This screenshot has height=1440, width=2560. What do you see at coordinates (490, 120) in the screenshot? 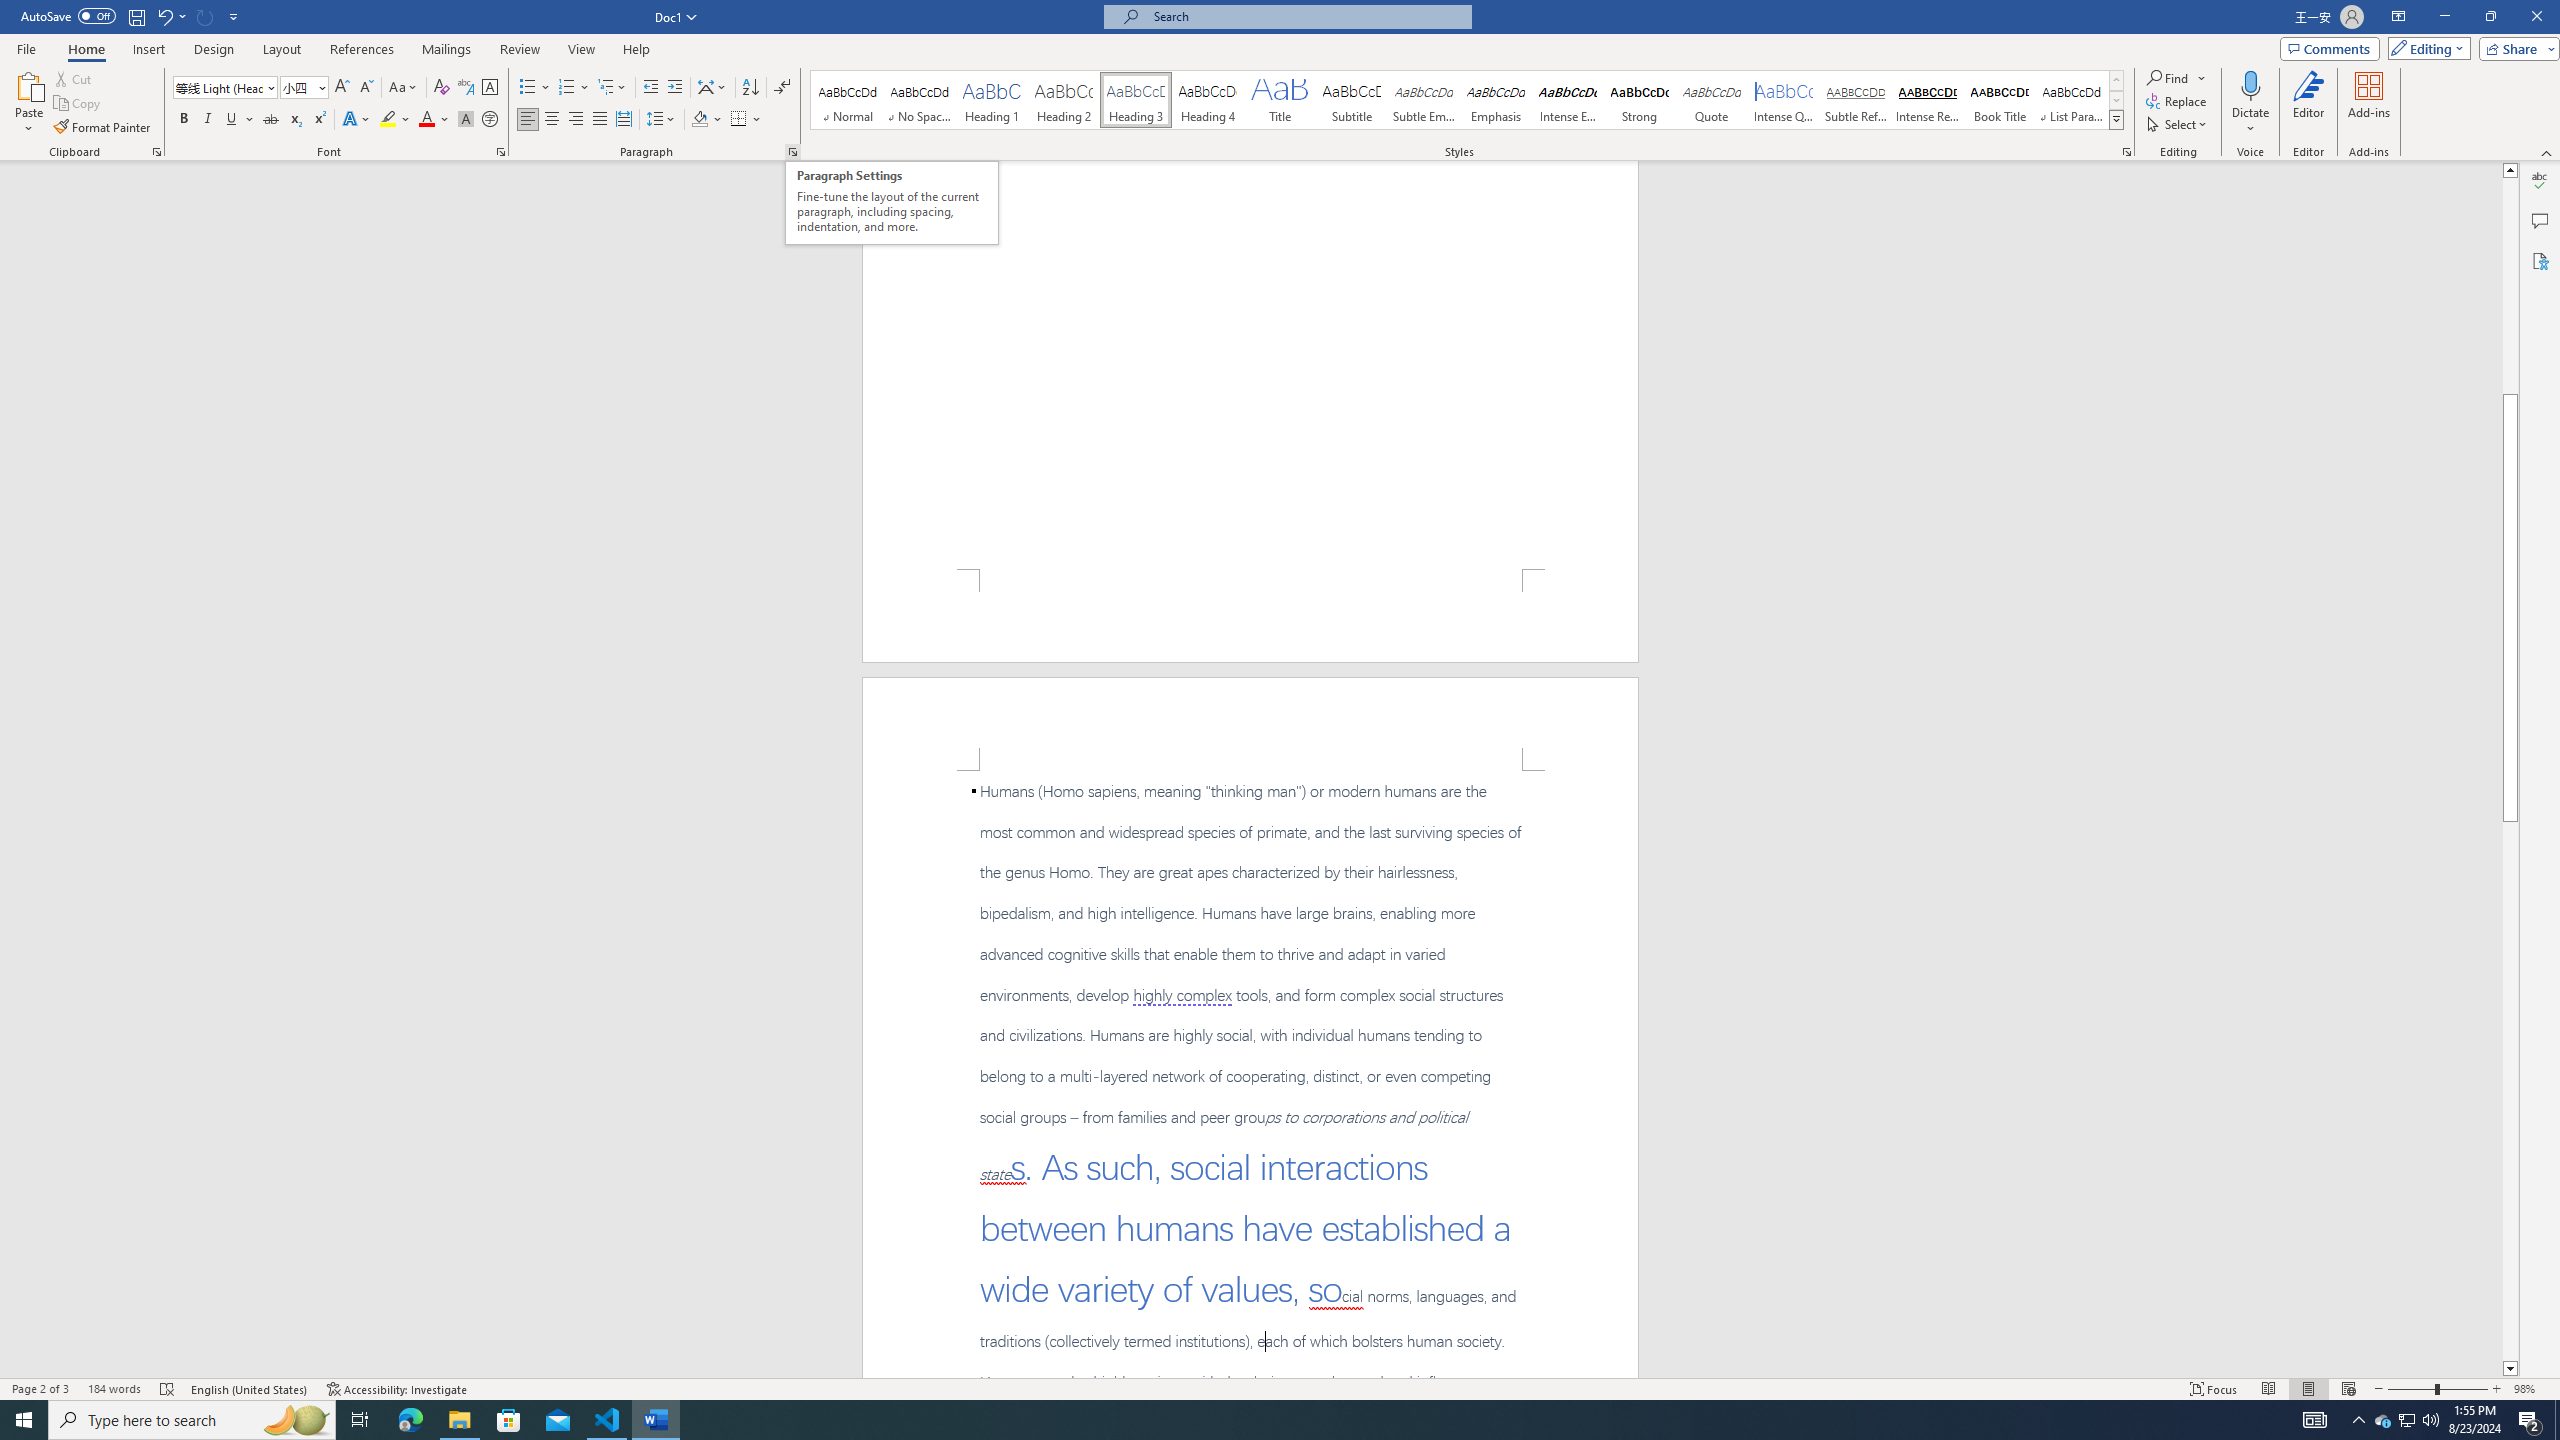
I see `Enclose Characters...` at bounding box center [490, 120].